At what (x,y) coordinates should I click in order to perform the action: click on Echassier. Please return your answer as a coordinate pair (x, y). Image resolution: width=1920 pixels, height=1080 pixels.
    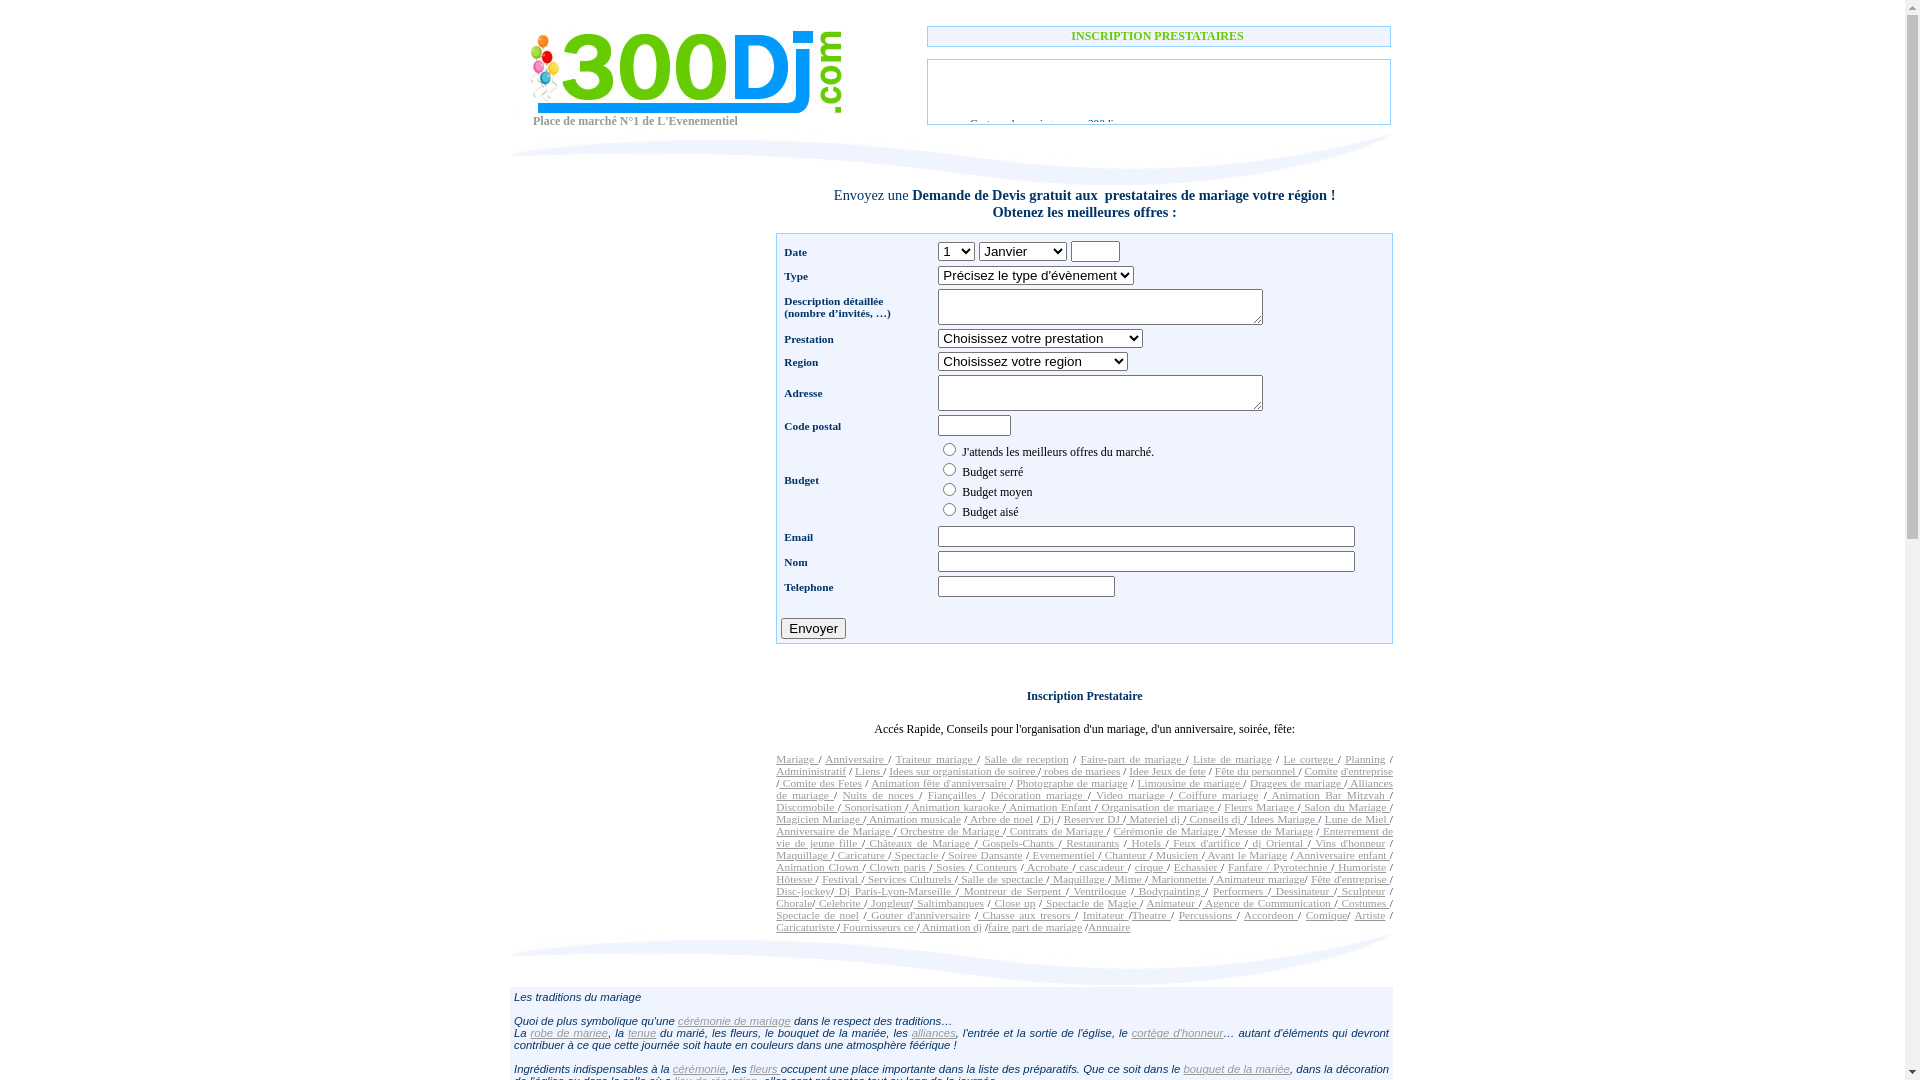
    Looking at the image, I should click on (1198, 867).